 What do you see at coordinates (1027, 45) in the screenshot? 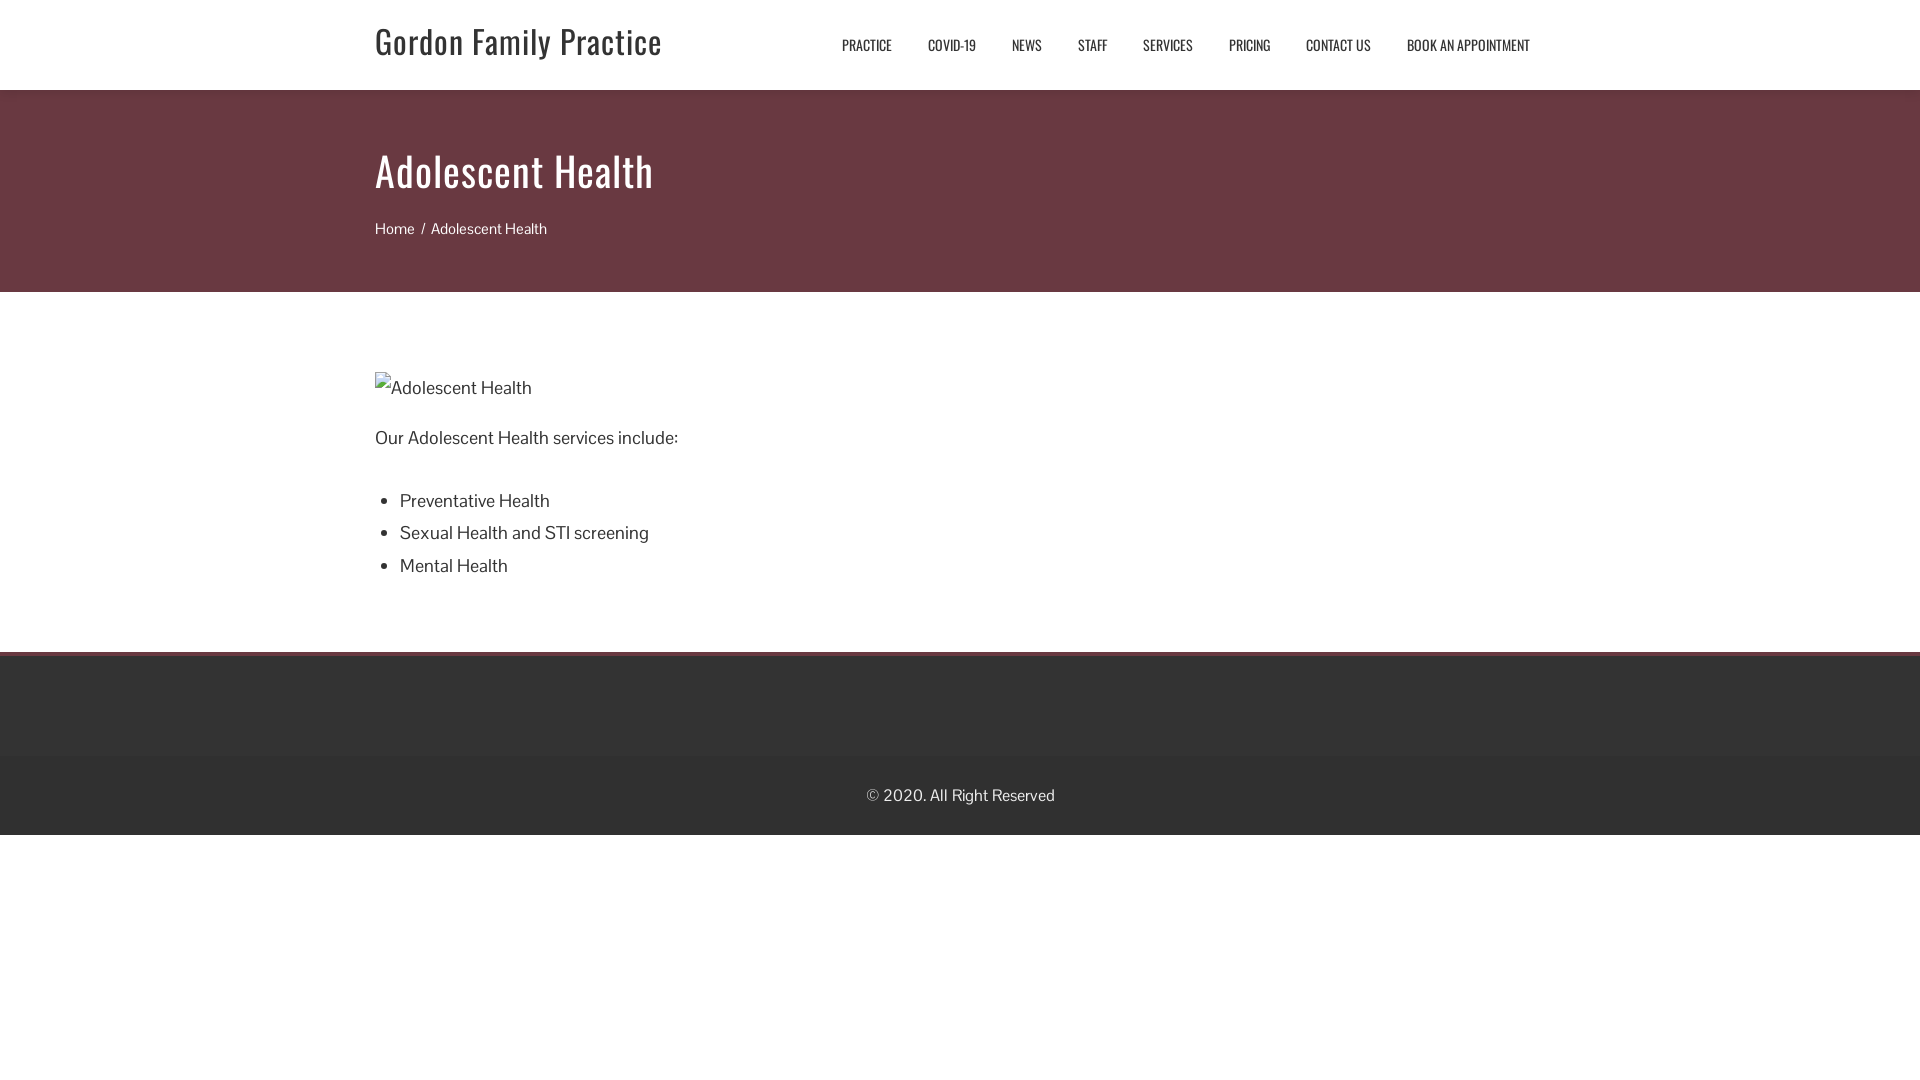
I see `NEWS` at bounding box center [1027, 45].